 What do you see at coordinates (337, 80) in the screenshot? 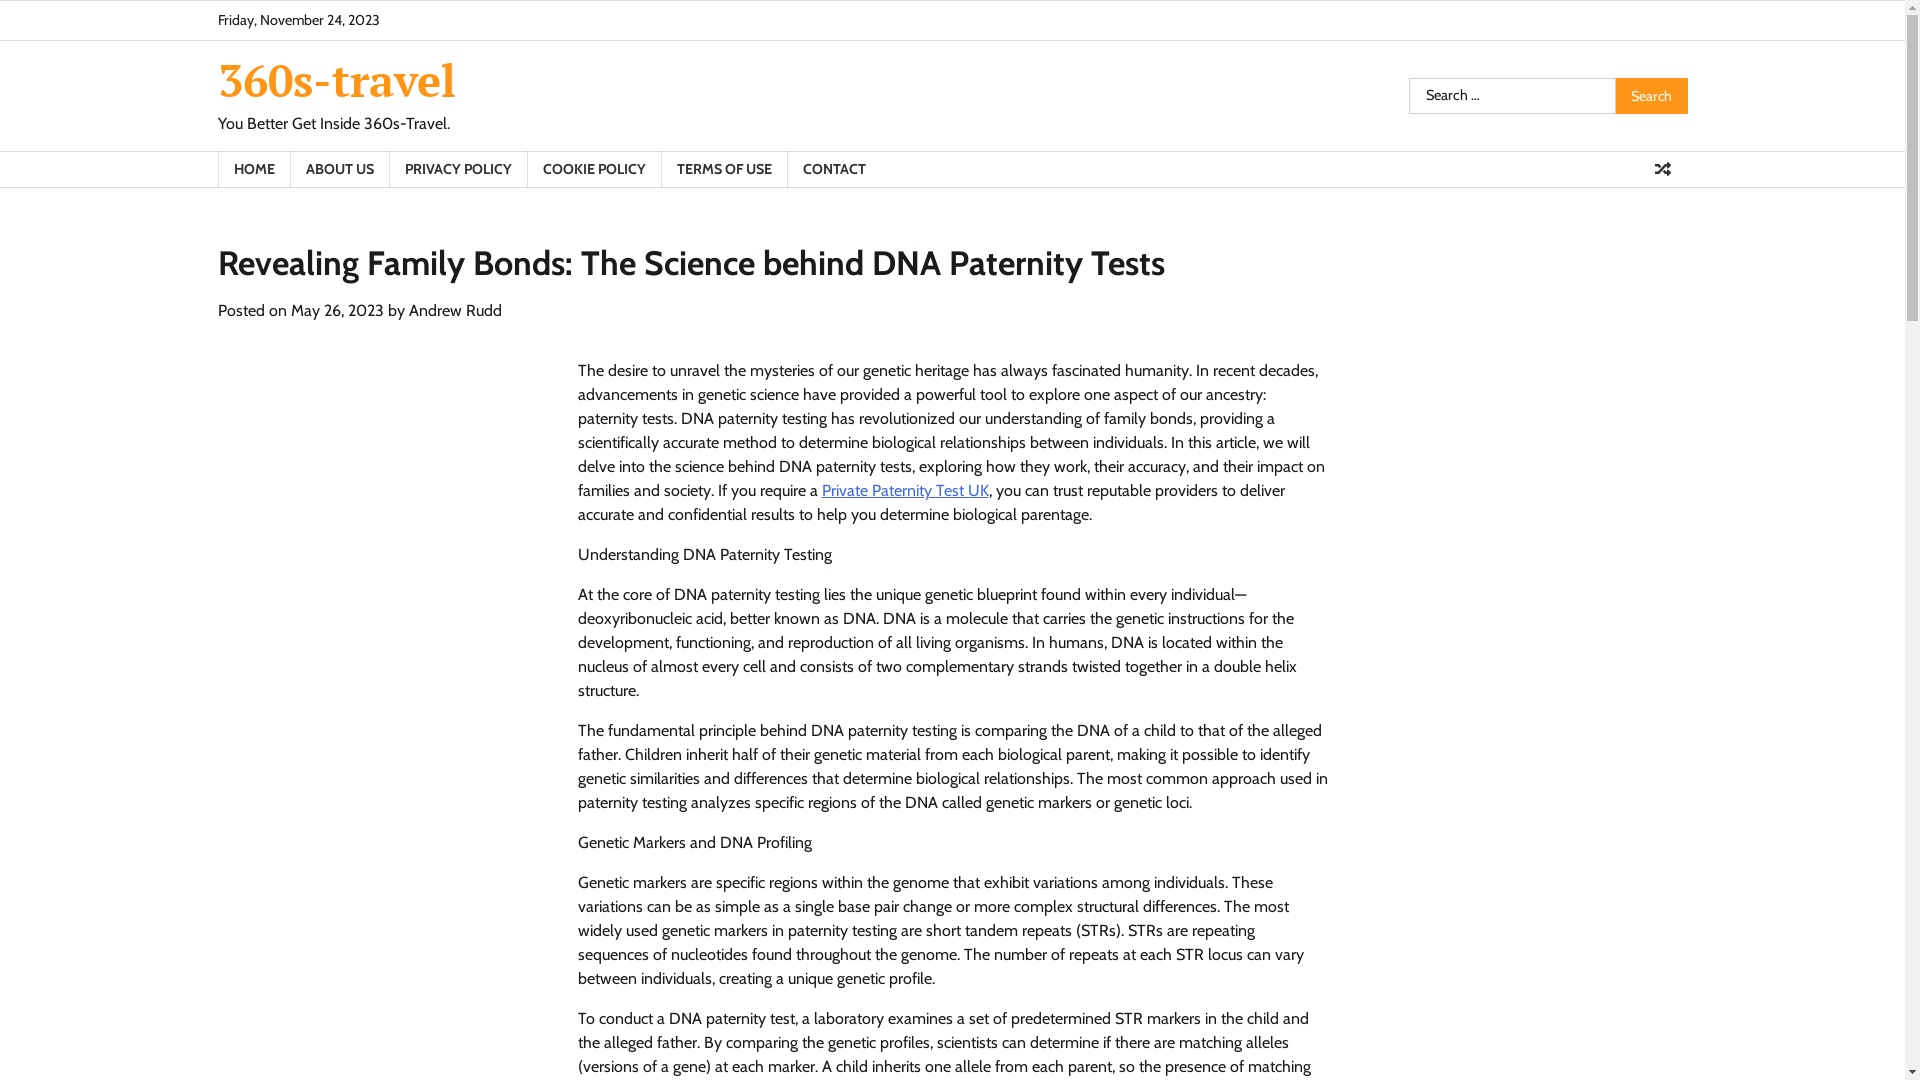
I see `360s-travel` at bounding box center [337, 80].